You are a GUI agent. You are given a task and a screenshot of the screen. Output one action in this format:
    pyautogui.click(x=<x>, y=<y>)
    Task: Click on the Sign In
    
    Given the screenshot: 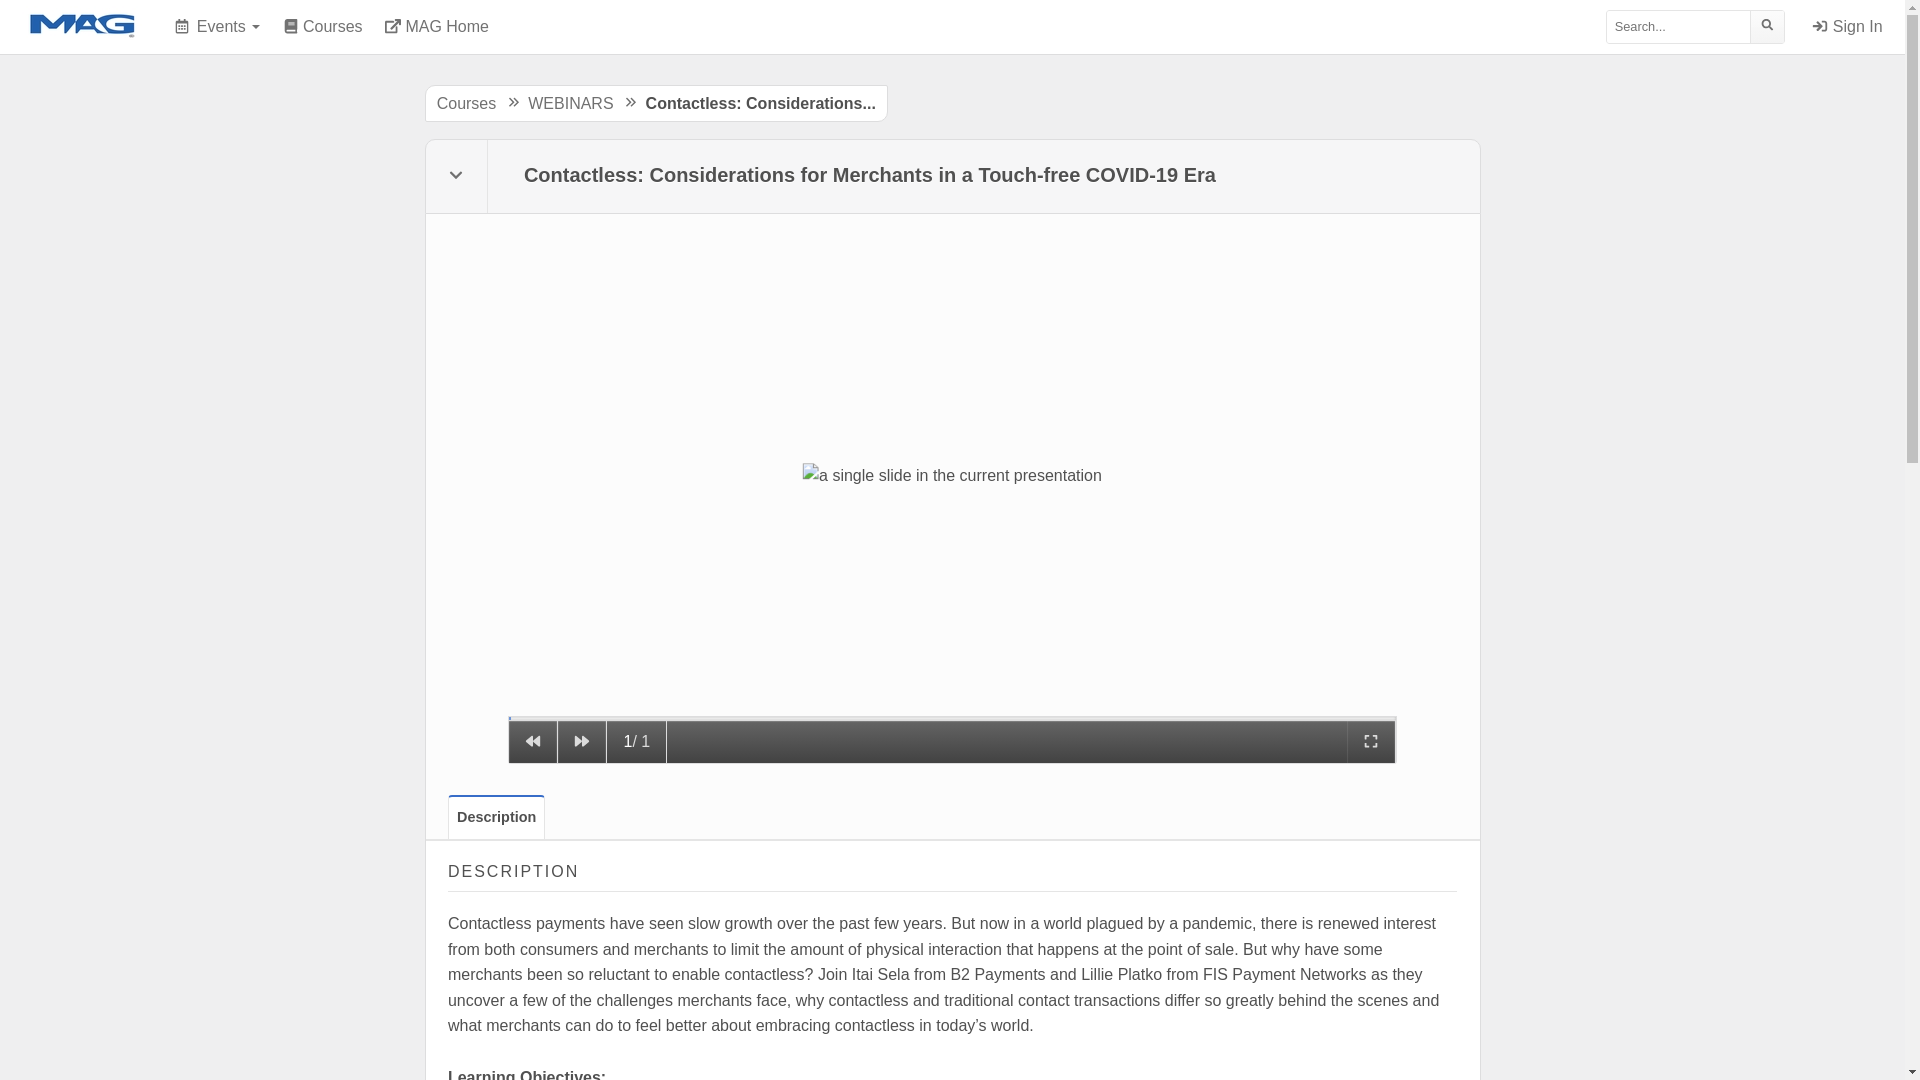 What is the action you would take?
    pyautogui.click(x=1848, y=27)
    